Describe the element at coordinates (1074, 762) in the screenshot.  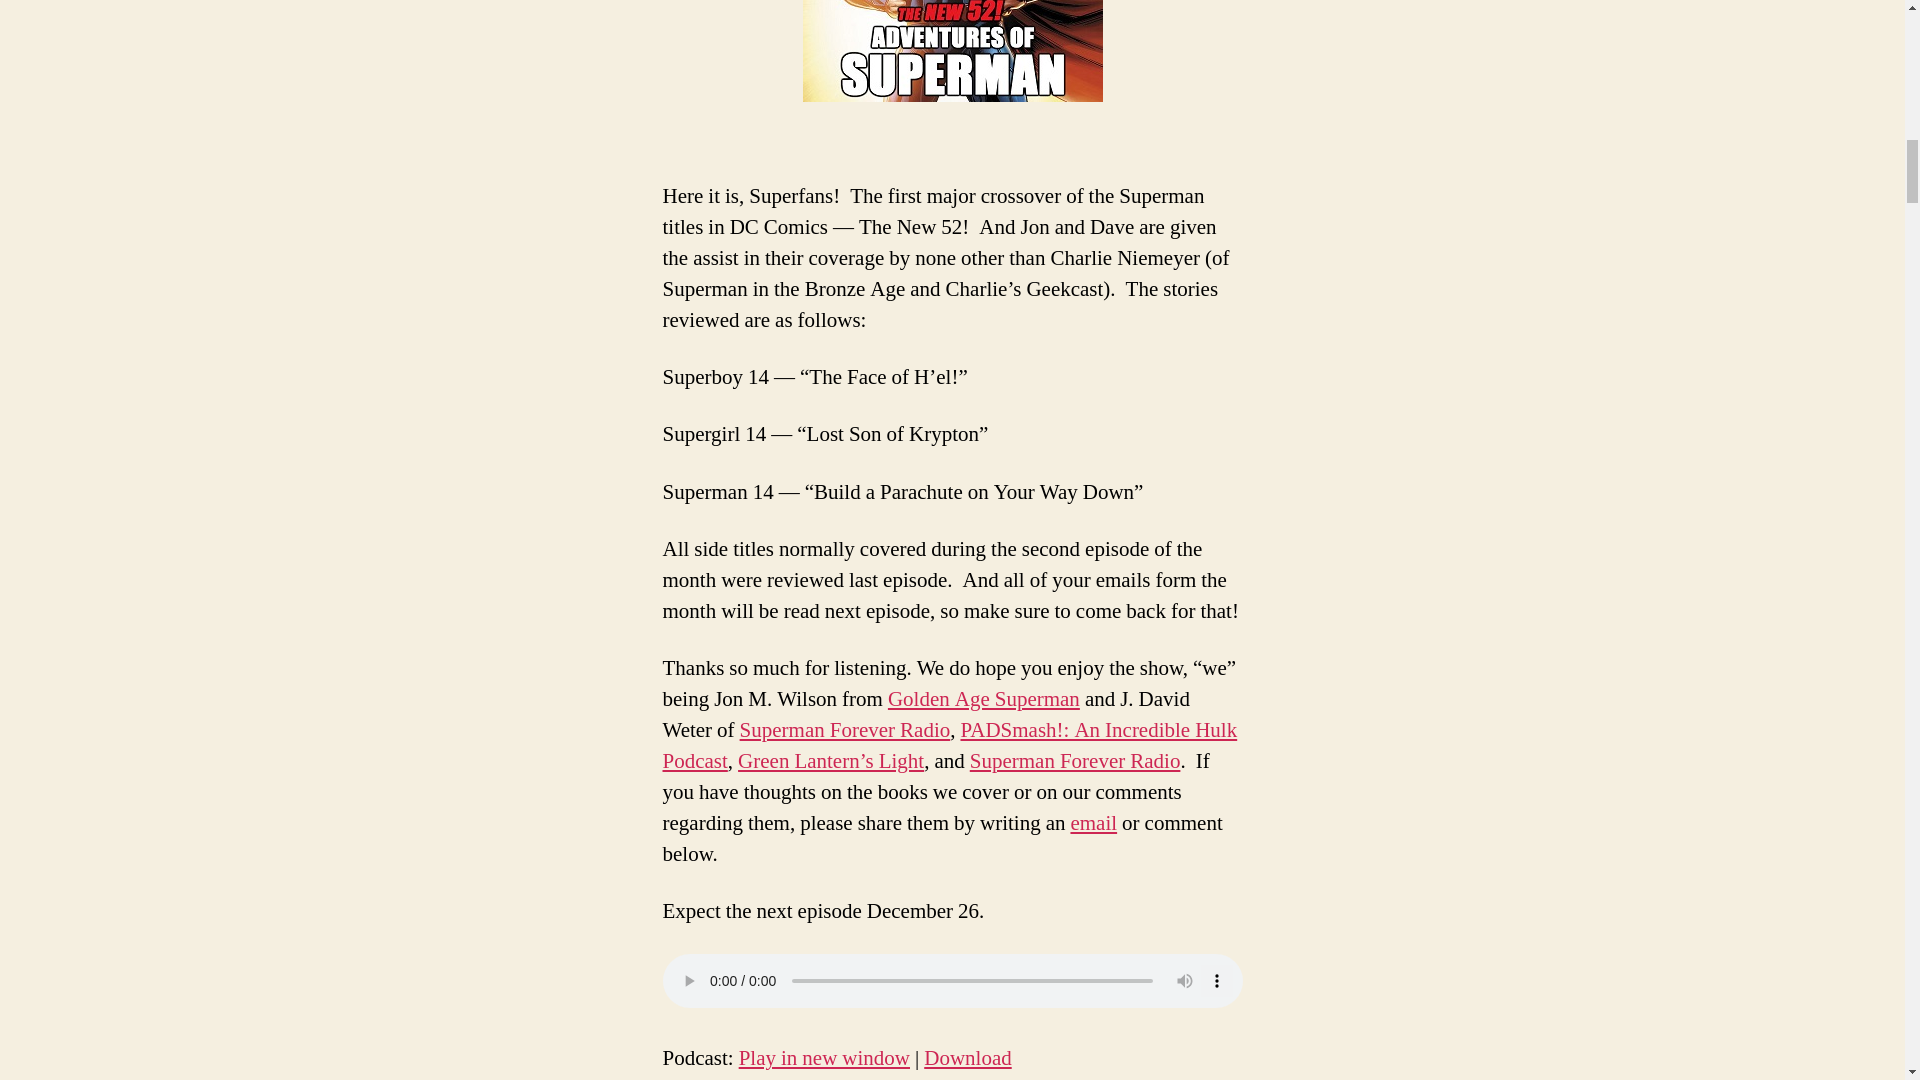
I see `Superman Forever Radio` at that location.